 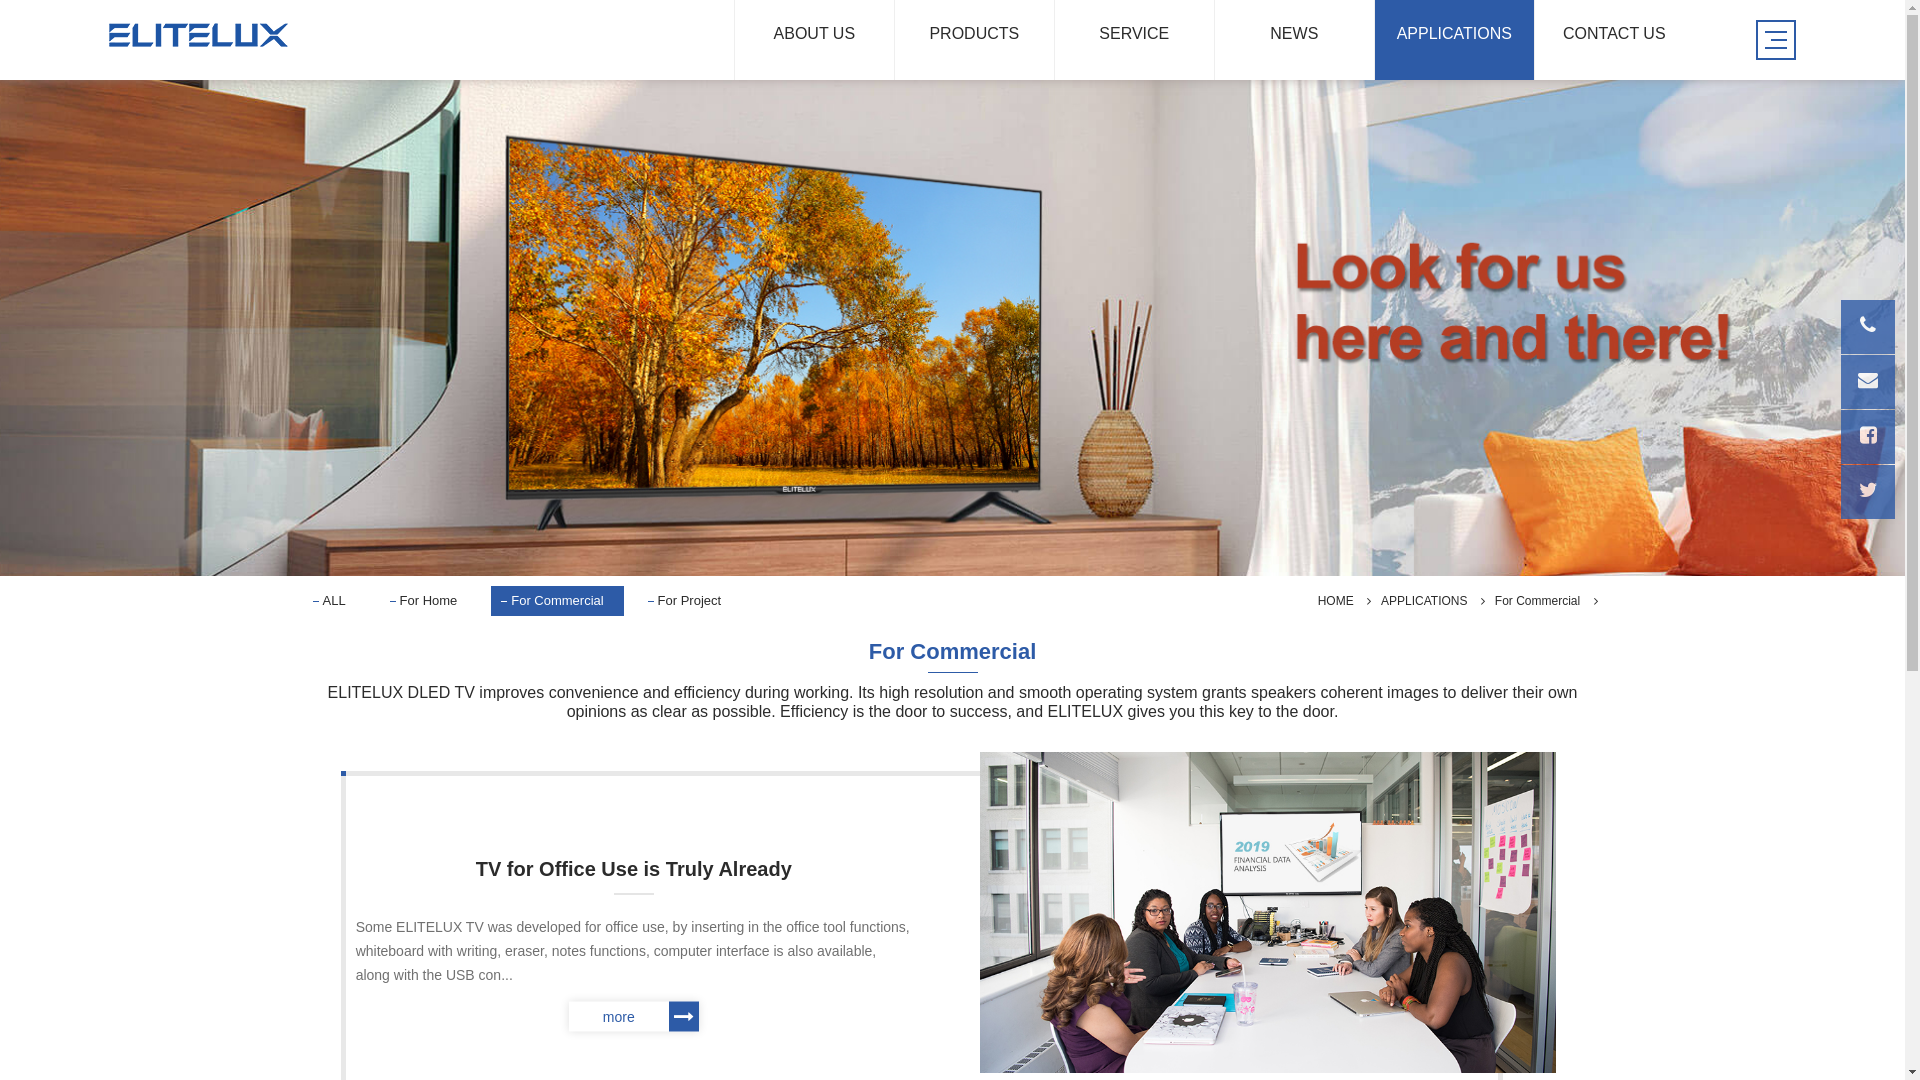 I want to click on 1300-388-324, so click(x=1868, y=327).